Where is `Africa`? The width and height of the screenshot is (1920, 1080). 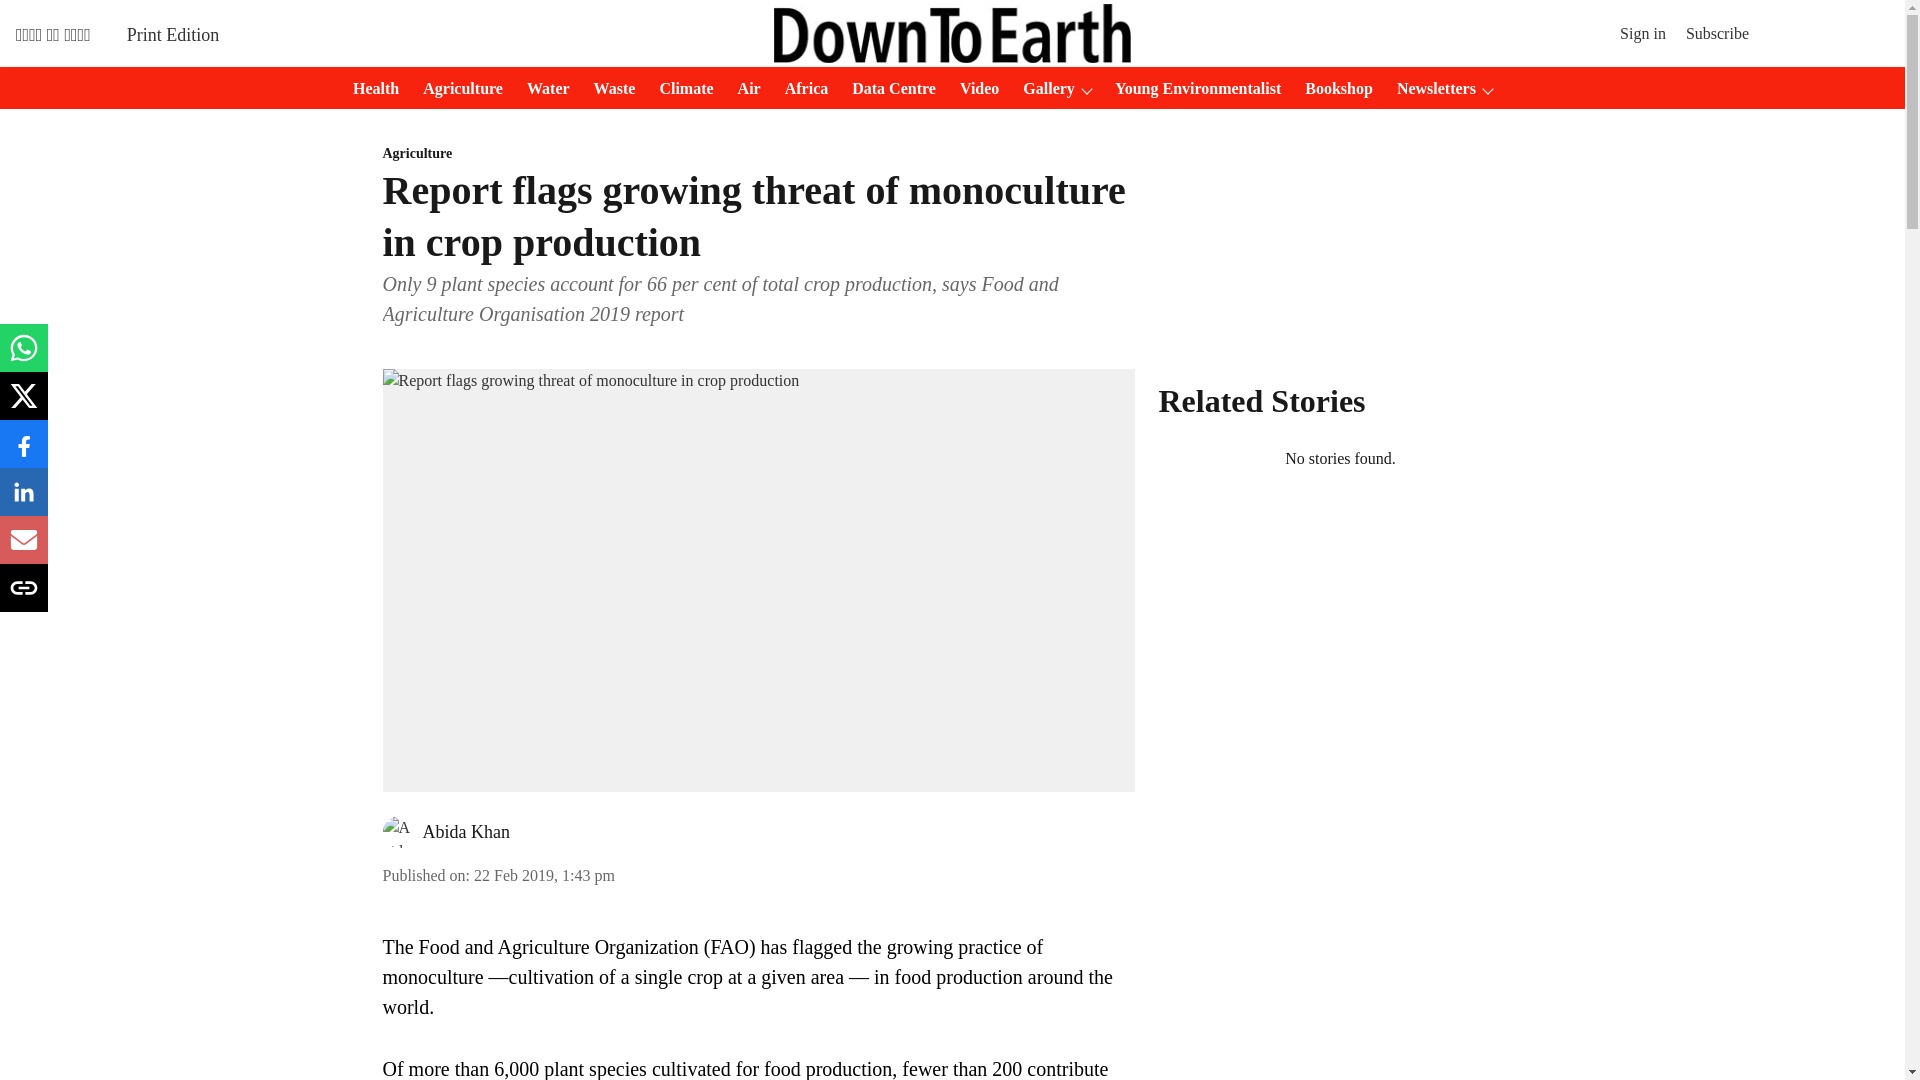
Africa is located at coordinates (801, 89).